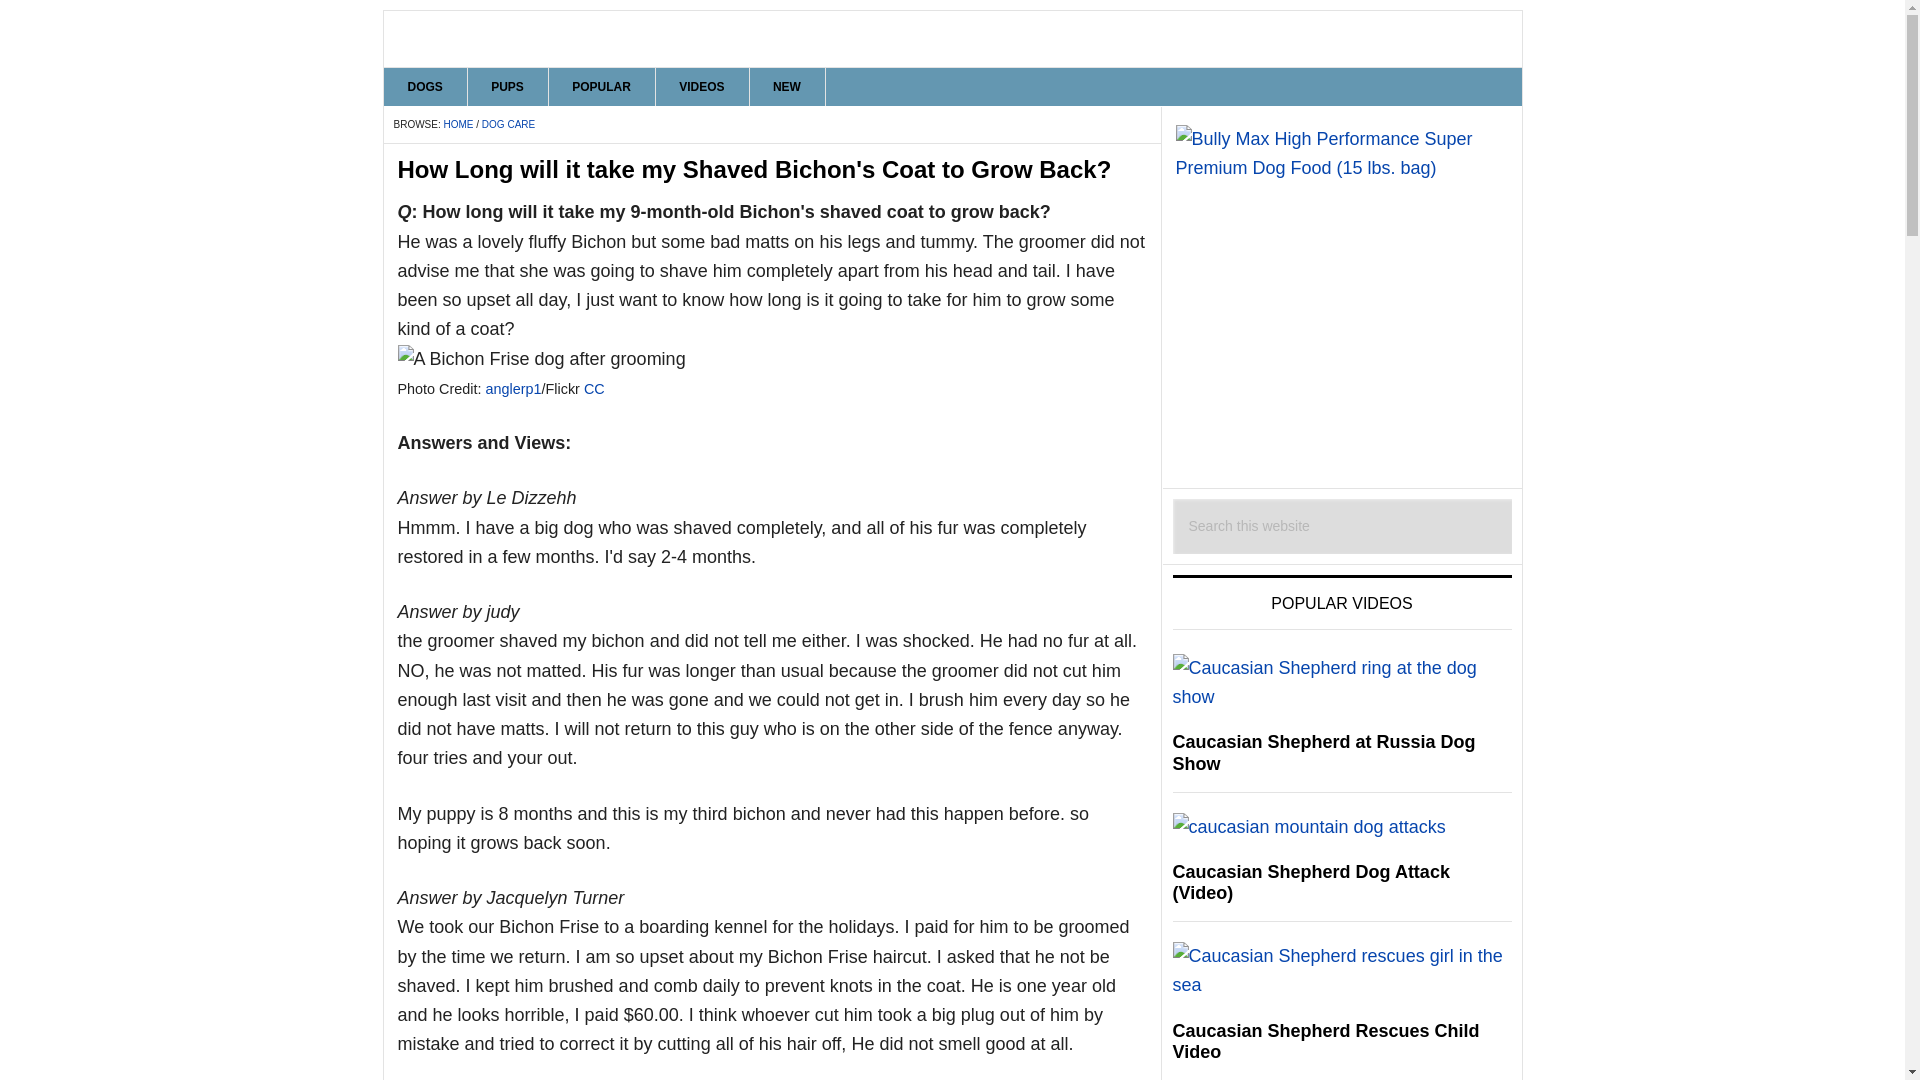  Describe the element at coordinates (508, 124) in the screenshot. I see `DOG CARE` at that location.